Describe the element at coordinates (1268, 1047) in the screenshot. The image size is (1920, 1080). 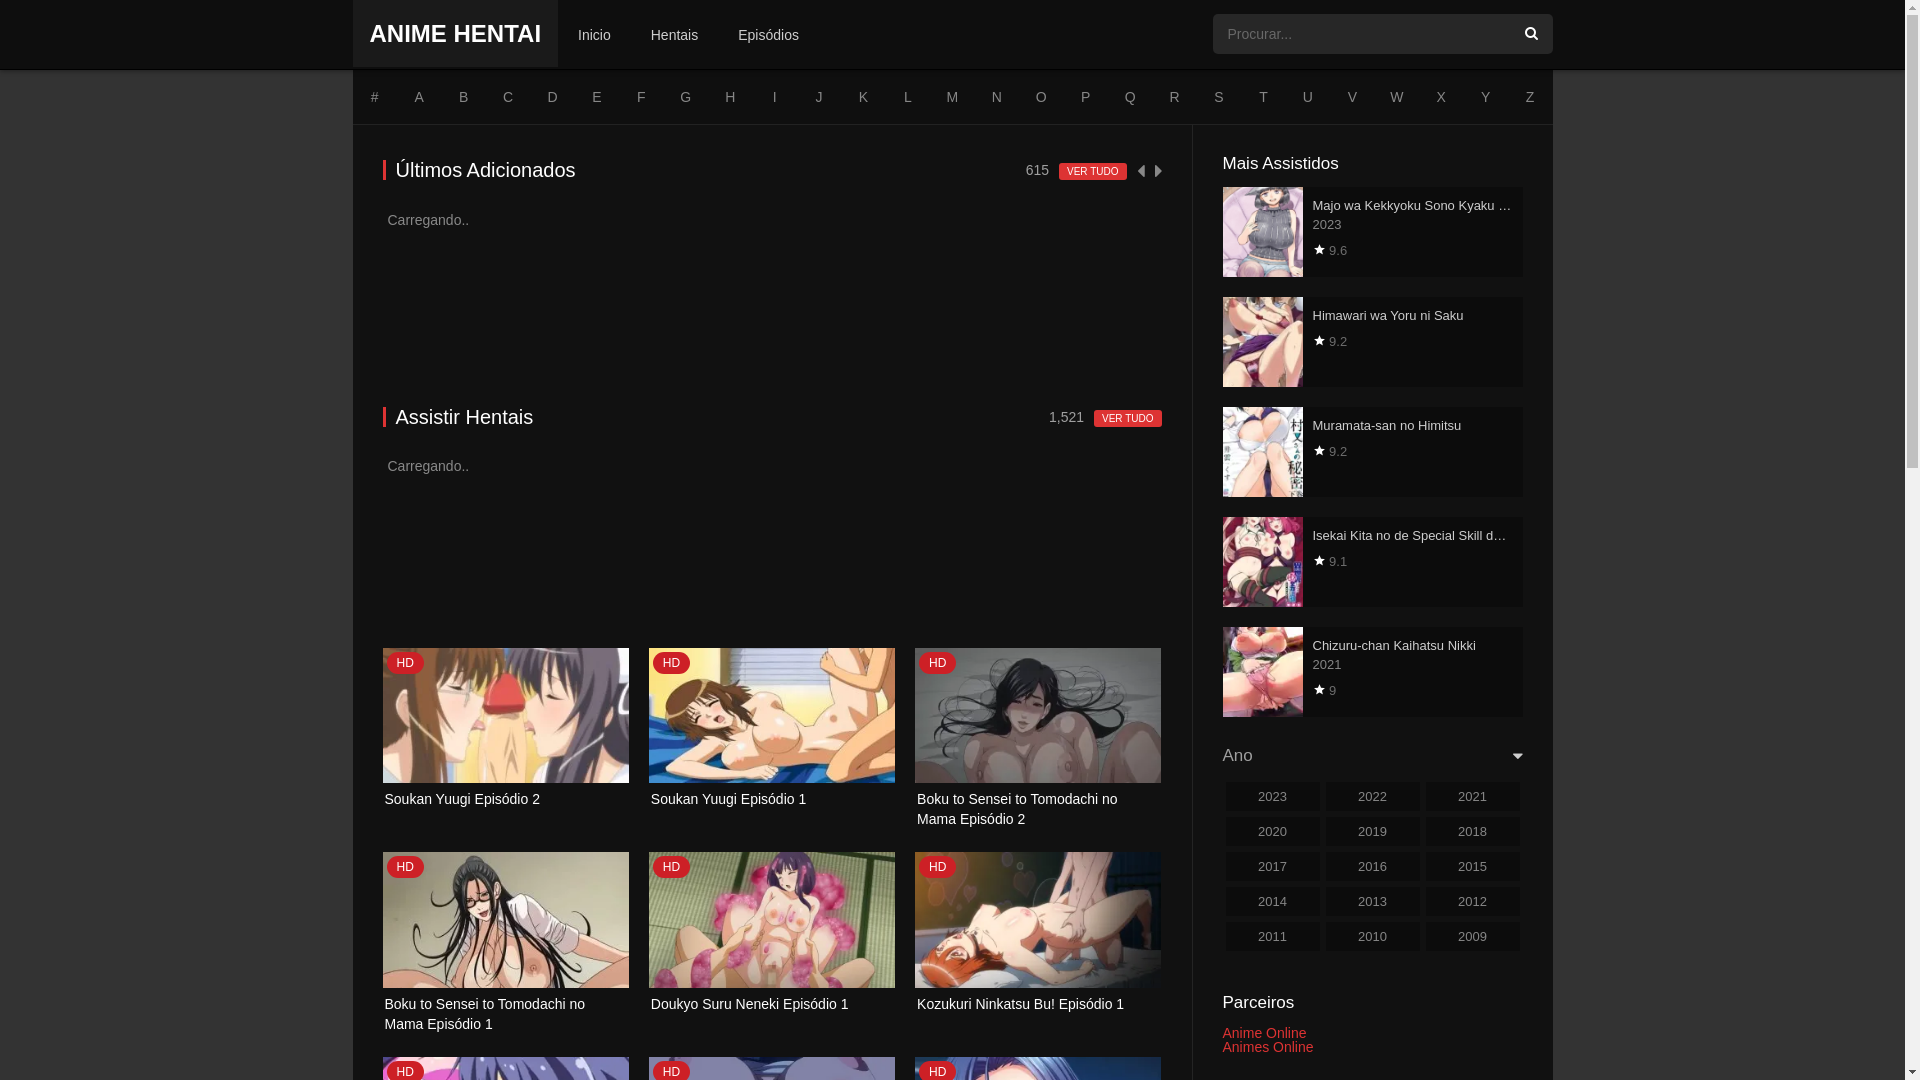
I see `Animes Online` at that location.